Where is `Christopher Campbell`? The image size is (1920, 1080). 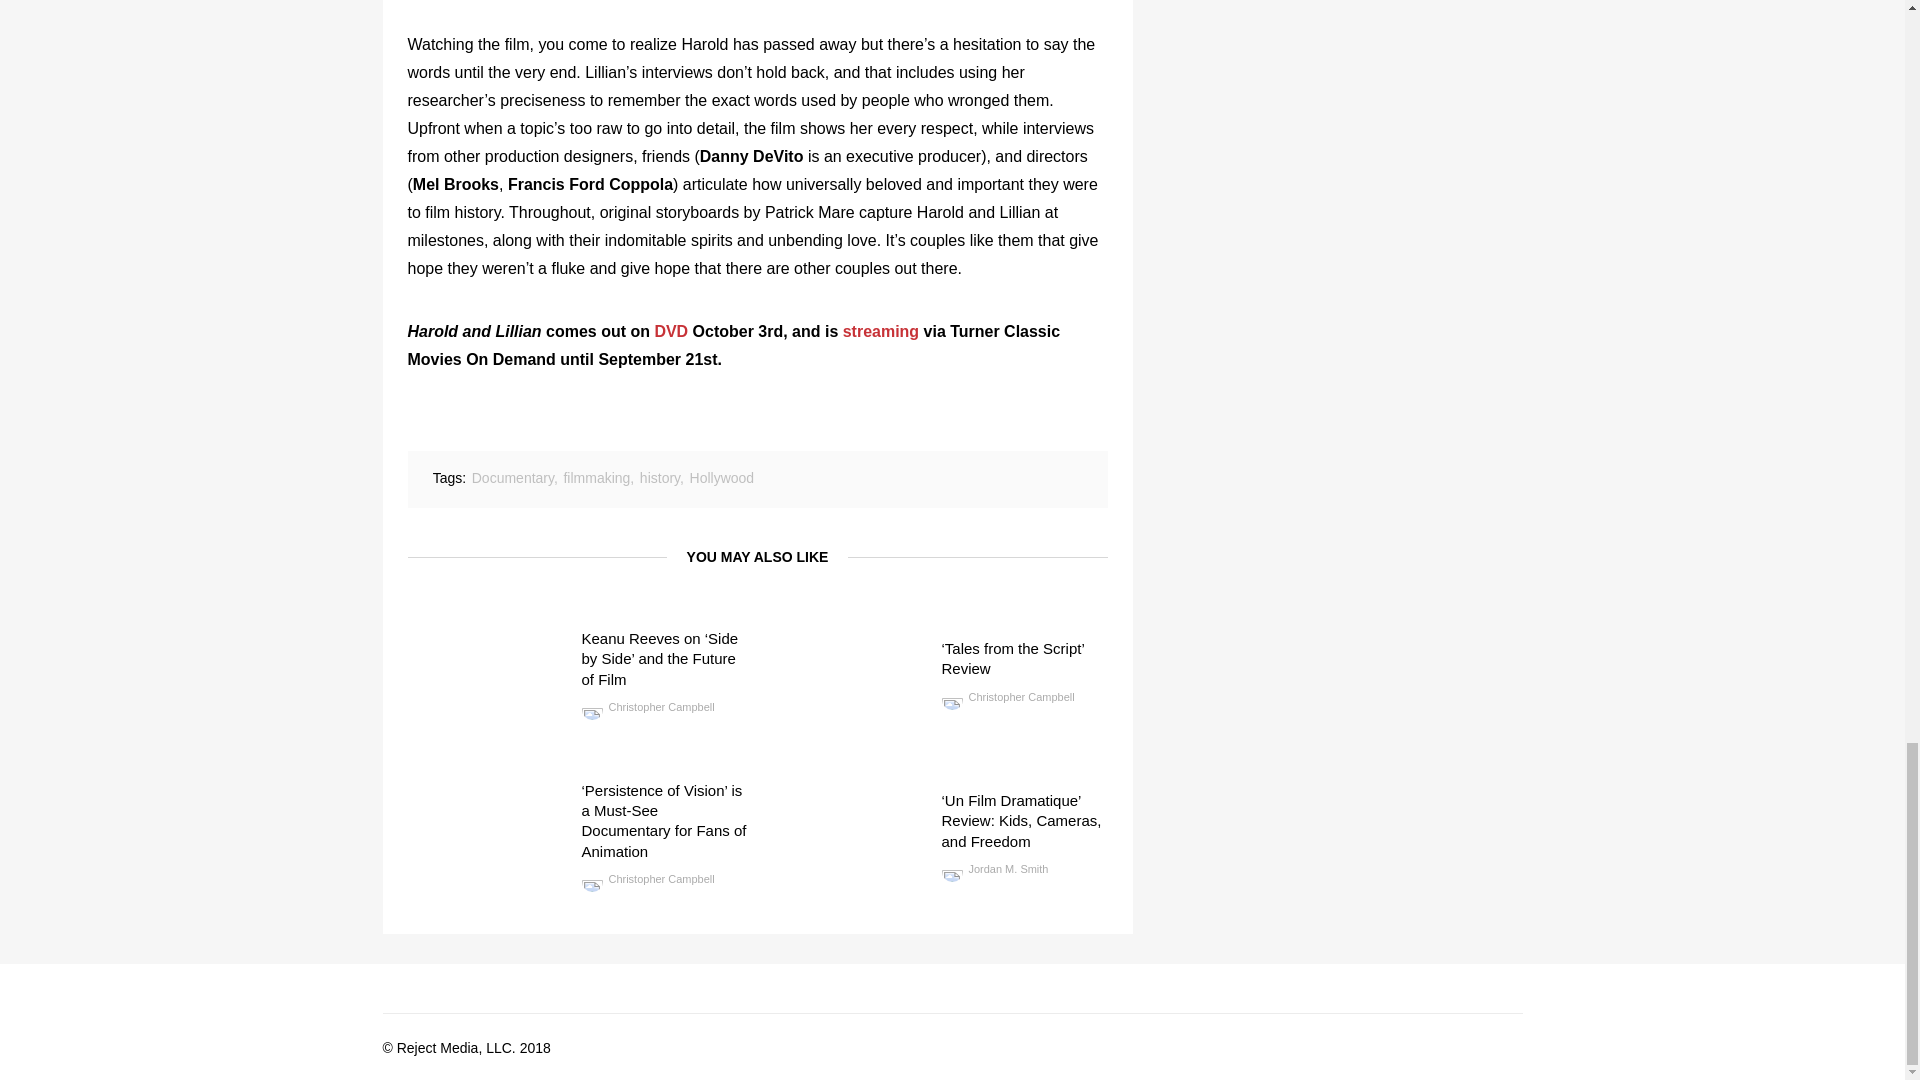 Christopher Campbell is located at coordinates (648, 706).